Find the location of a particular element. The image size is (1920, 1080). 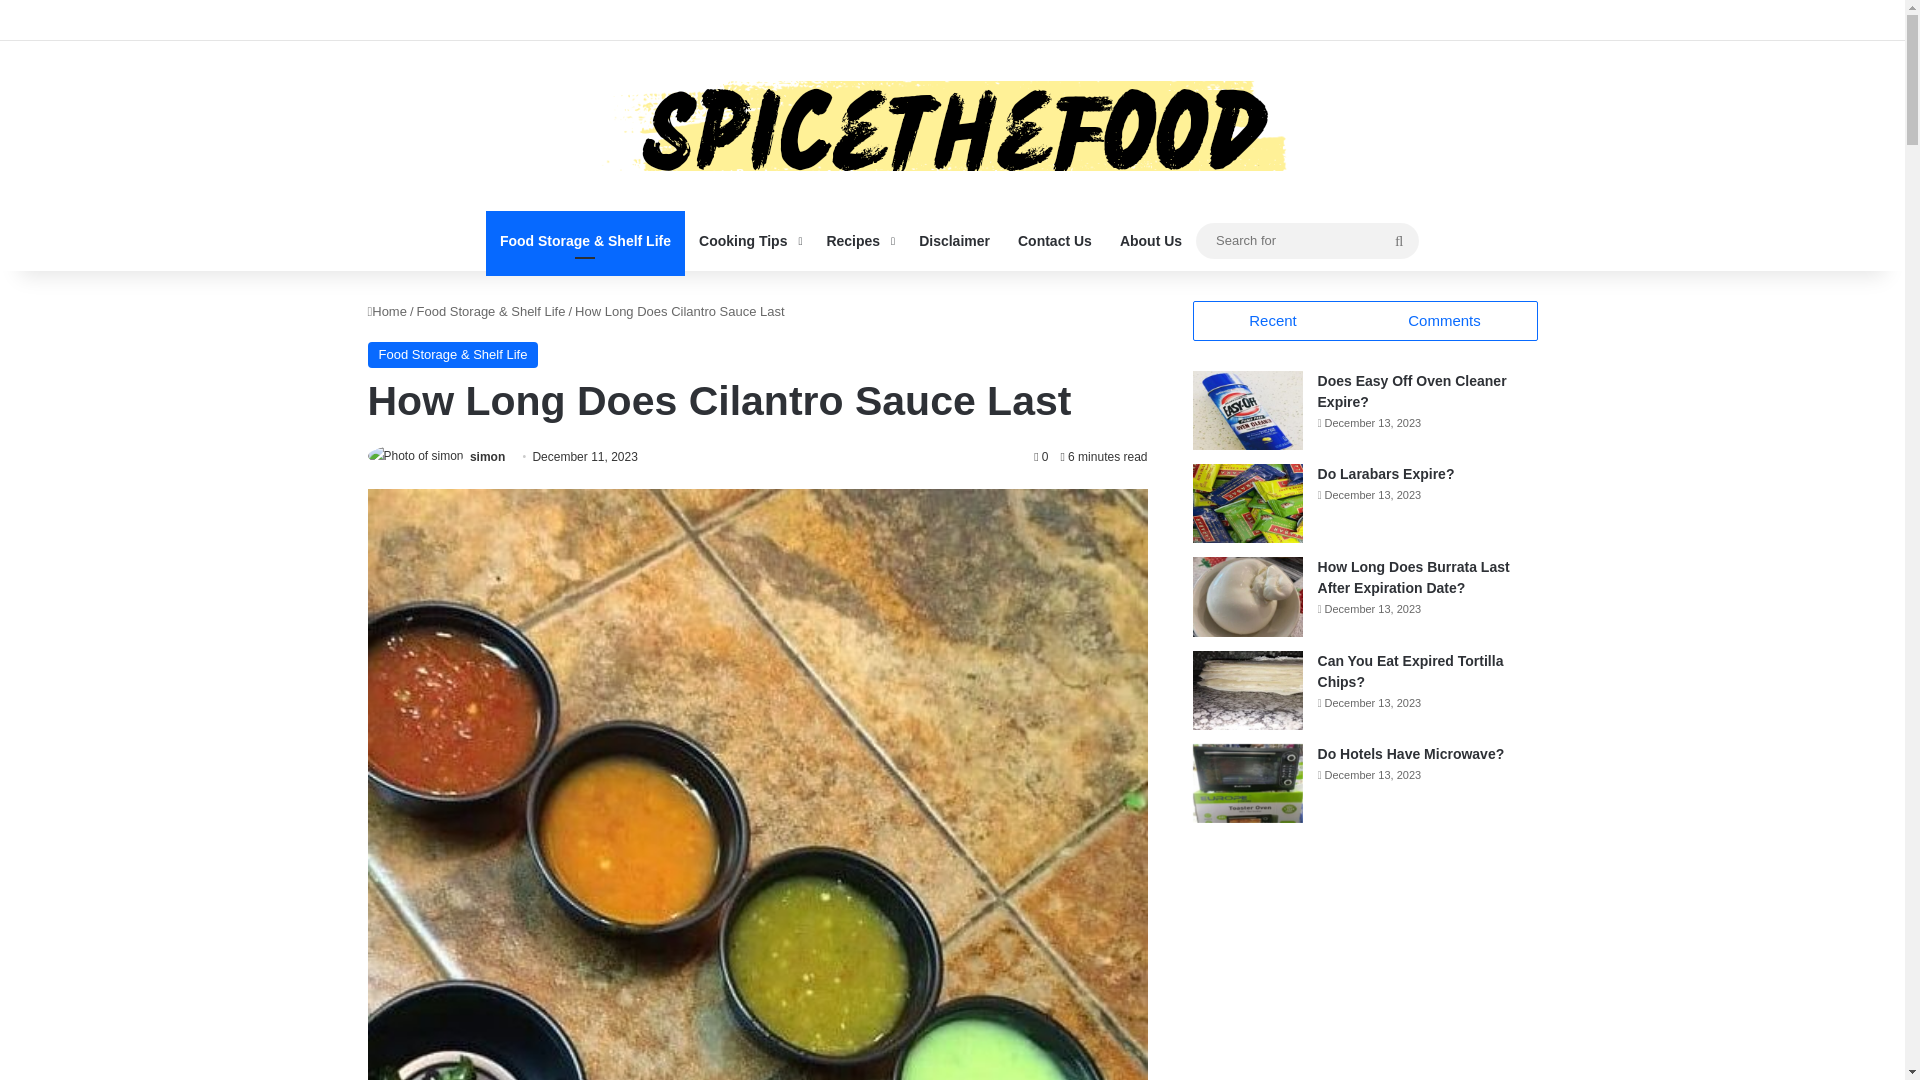

Home is located at coordinates (388, 310).